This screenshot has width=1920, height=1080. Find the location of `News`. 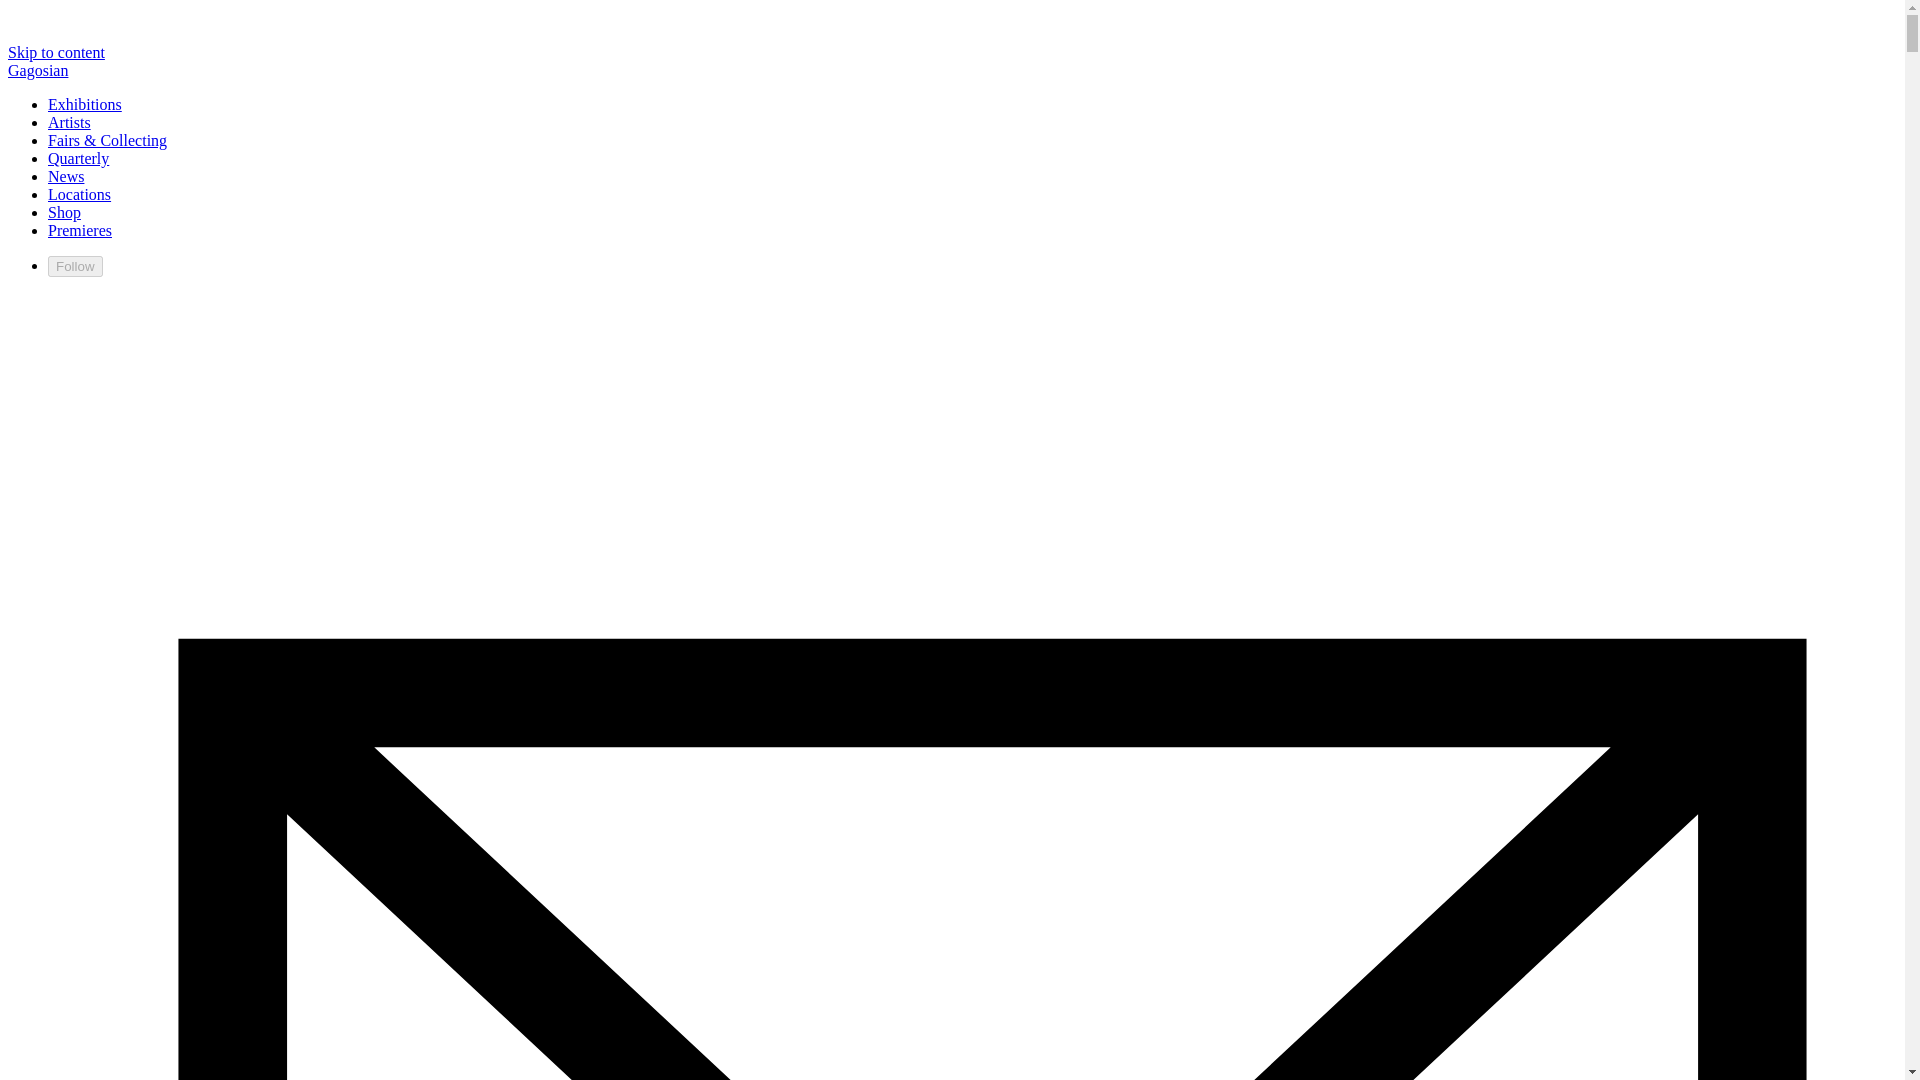

News is located at coordinates (66, 176).